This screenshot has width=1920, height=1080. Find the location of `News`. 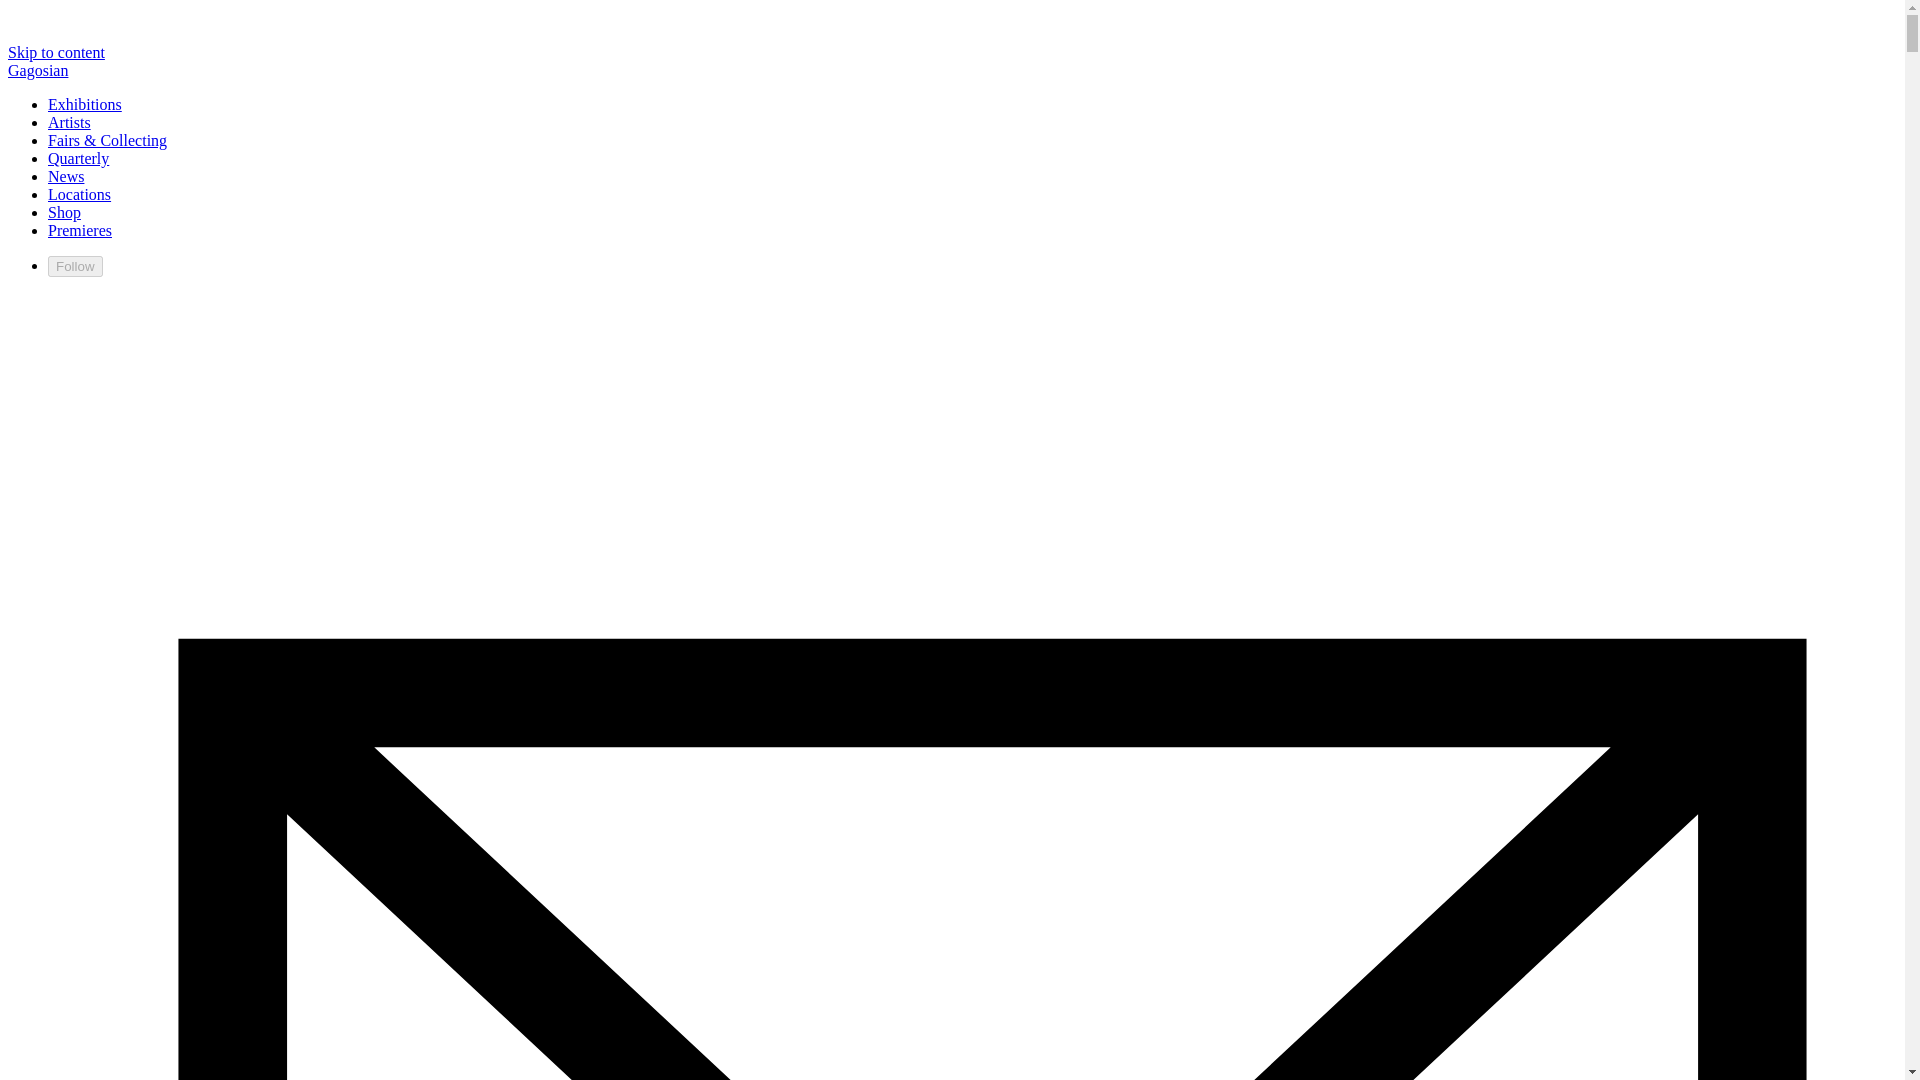

News is located at coordinates (66, 176).